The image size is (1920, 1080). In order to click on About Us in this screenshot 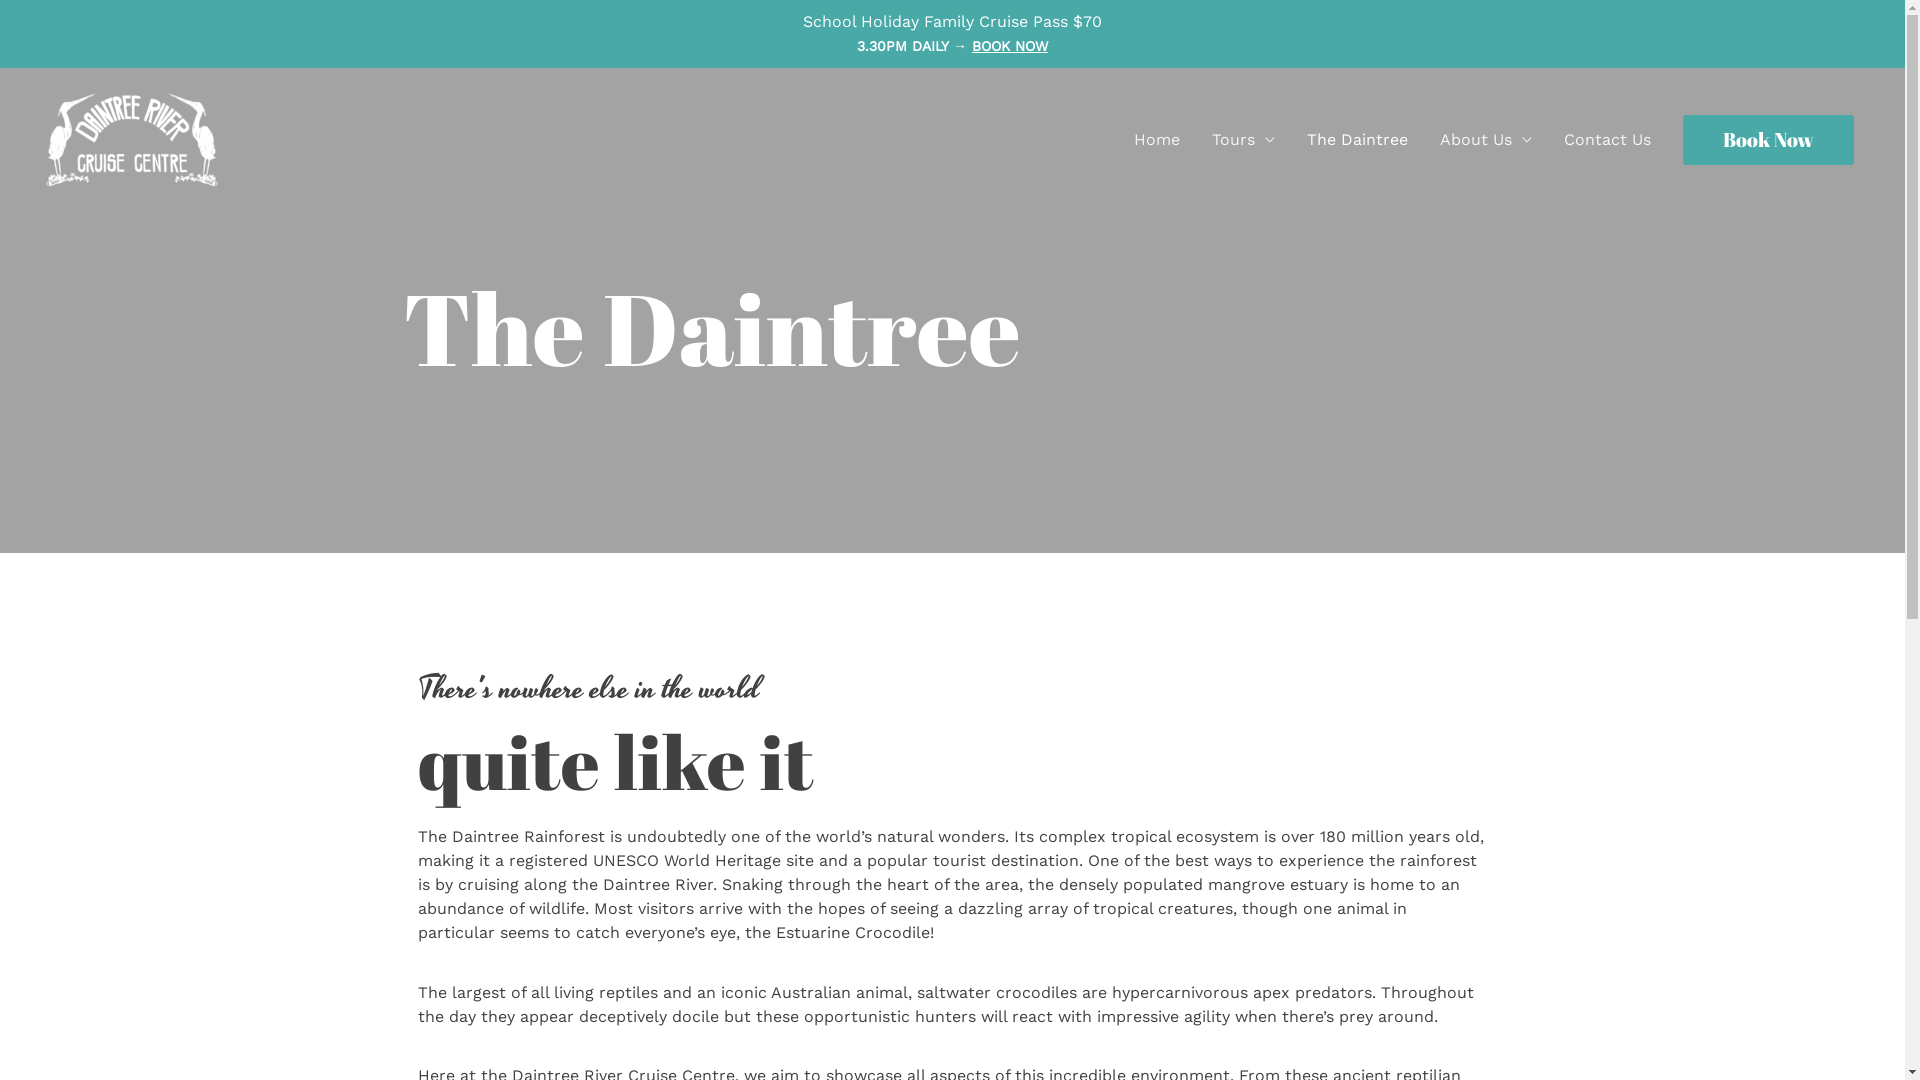, I will do `click(1486, 140)`.